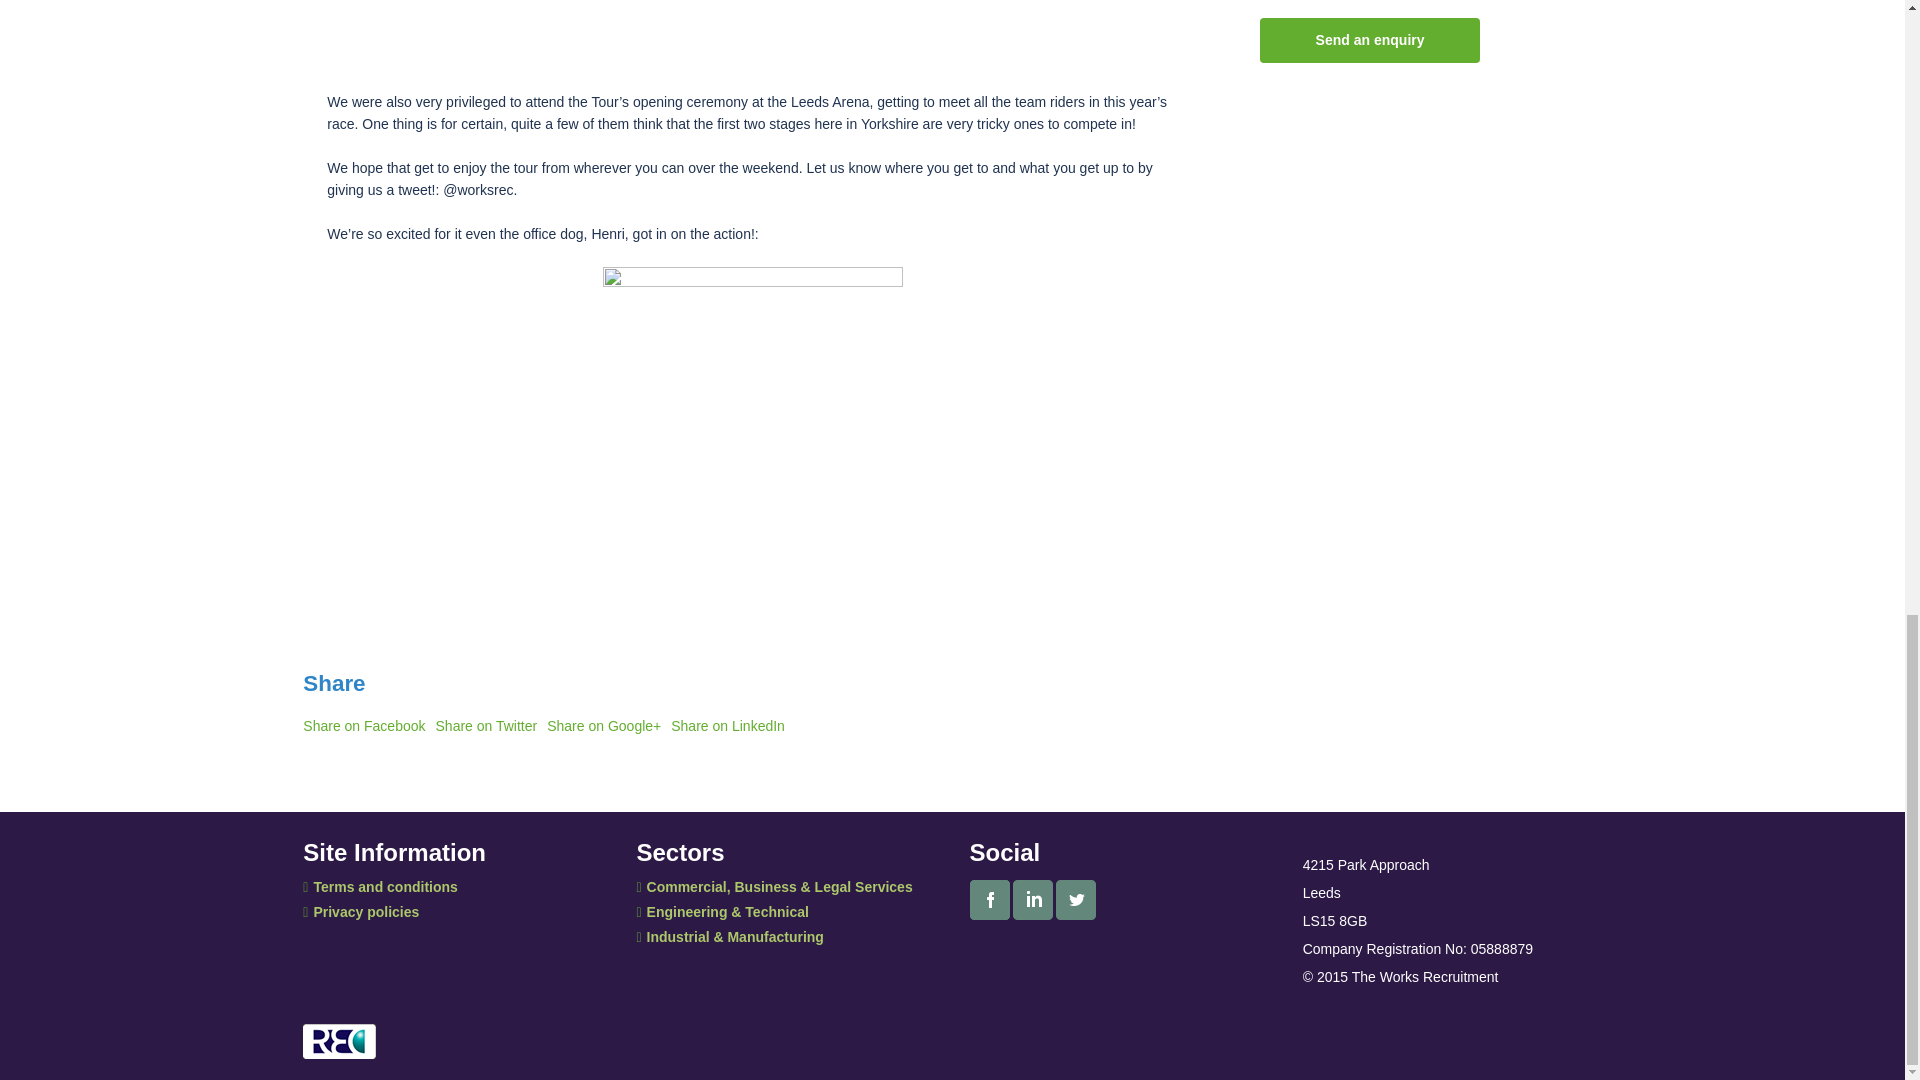 Image resolution: width=1920 pixels, height=1080 pixels. What do you see at coordinates (360, 912) in the screenshot?
I see `Privacy policies` at bounding box center [360, 912].